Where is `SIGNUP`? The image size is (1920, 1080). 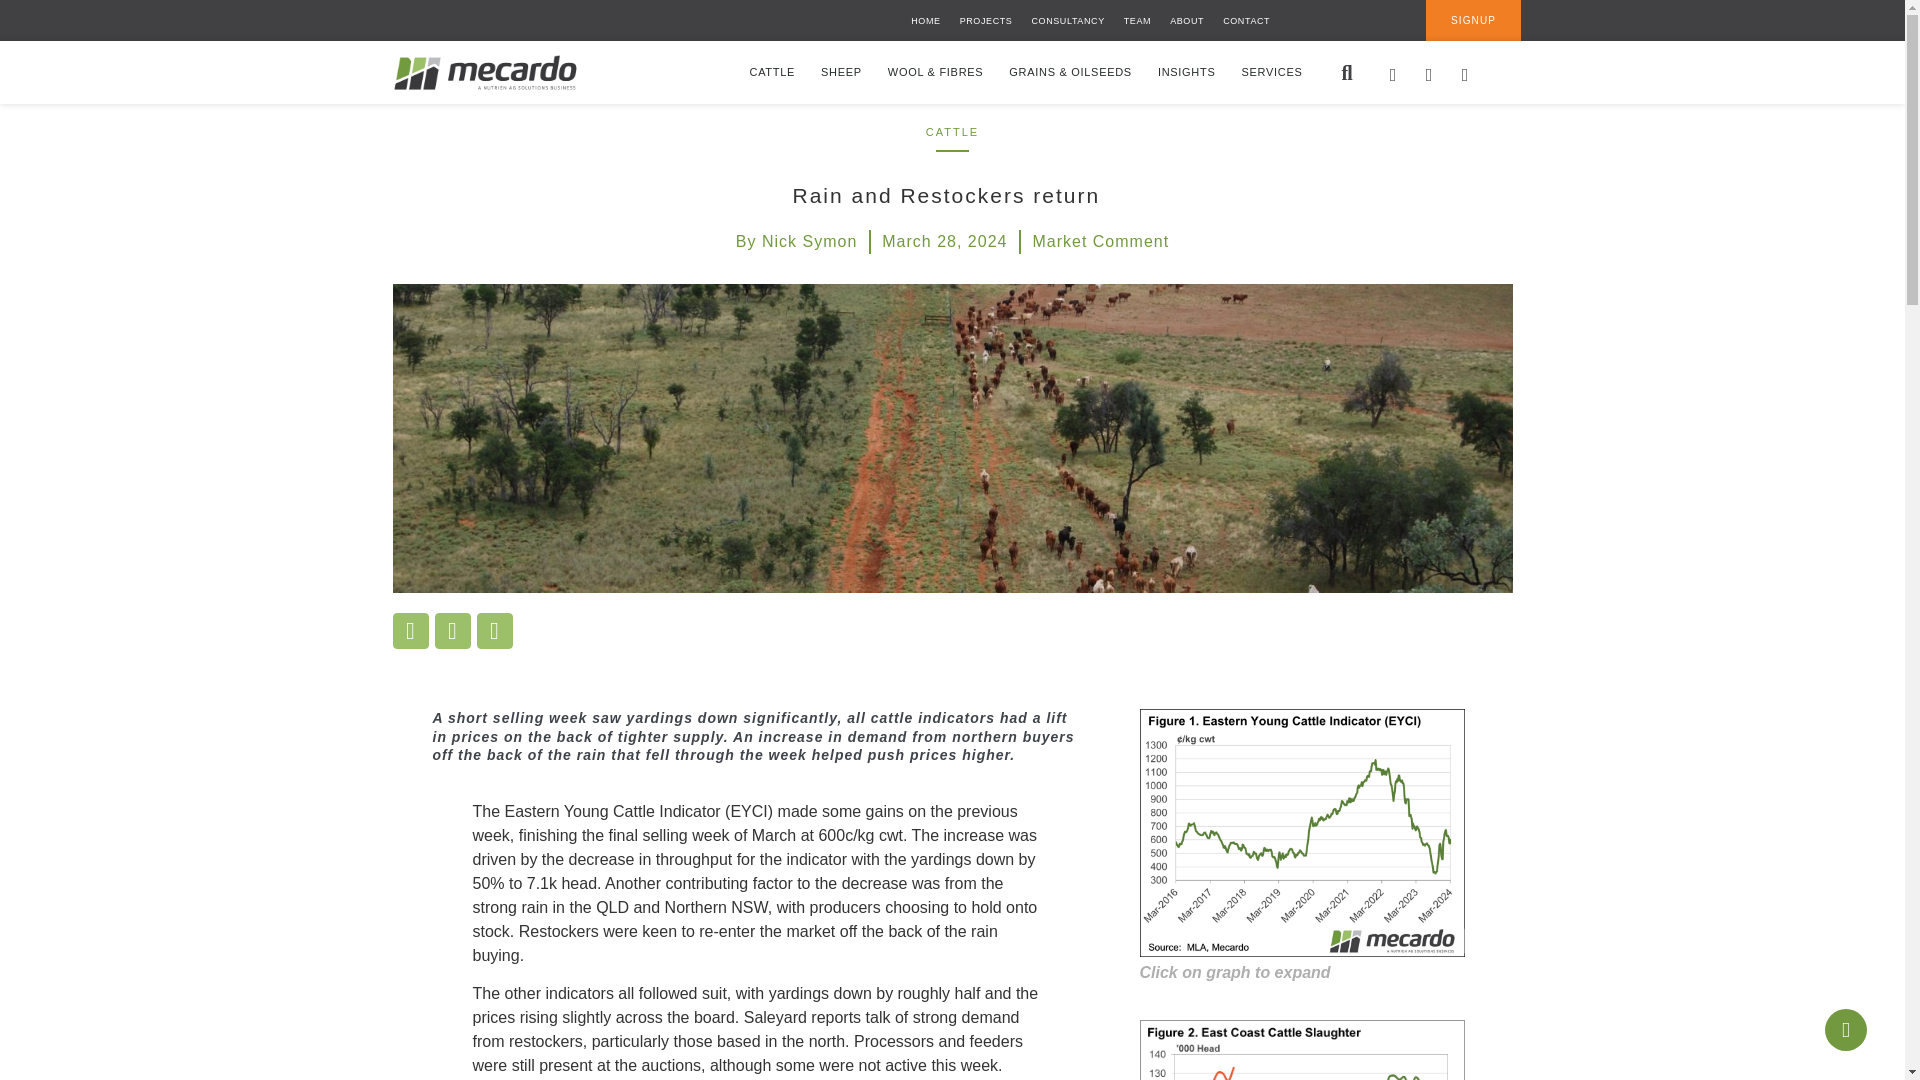 SIGNUP is located at coordinates (1473, 20).